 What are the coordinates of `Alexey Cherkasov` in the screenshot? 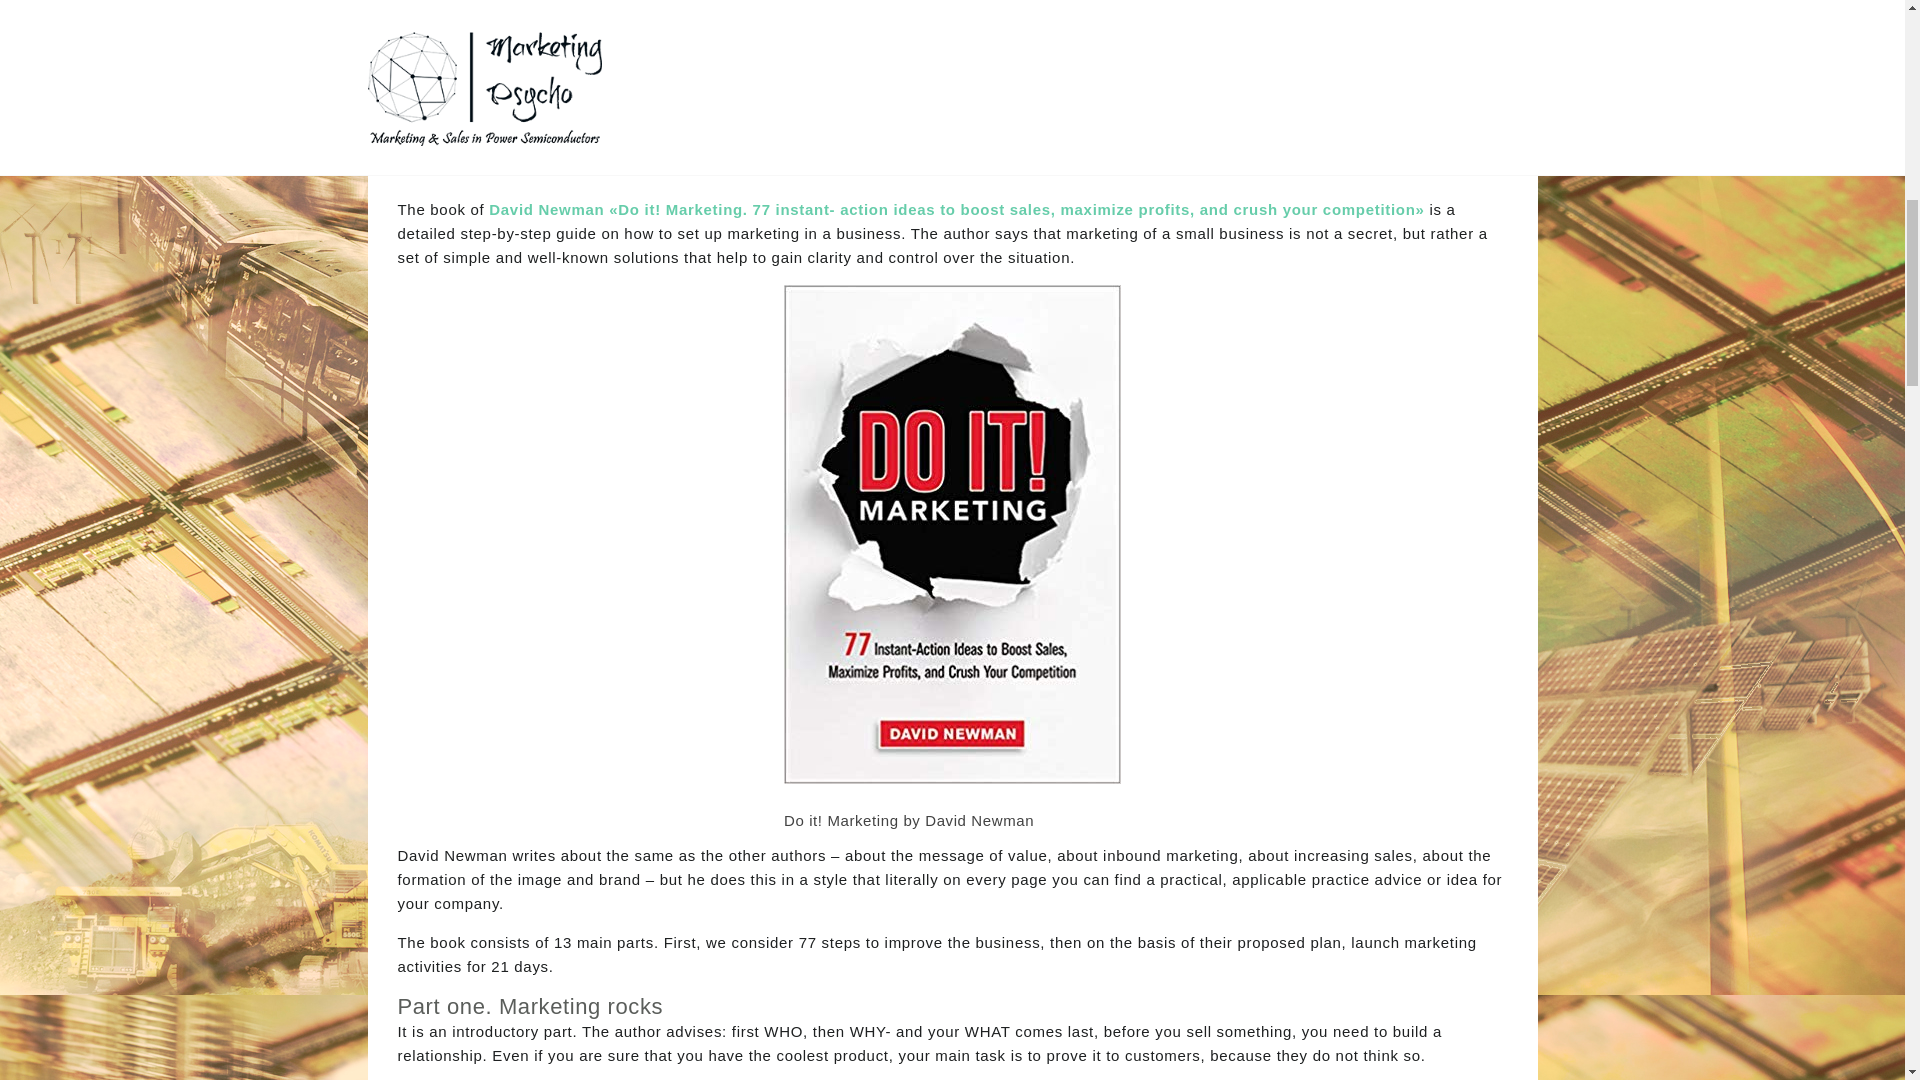 It's located at (846, 152).